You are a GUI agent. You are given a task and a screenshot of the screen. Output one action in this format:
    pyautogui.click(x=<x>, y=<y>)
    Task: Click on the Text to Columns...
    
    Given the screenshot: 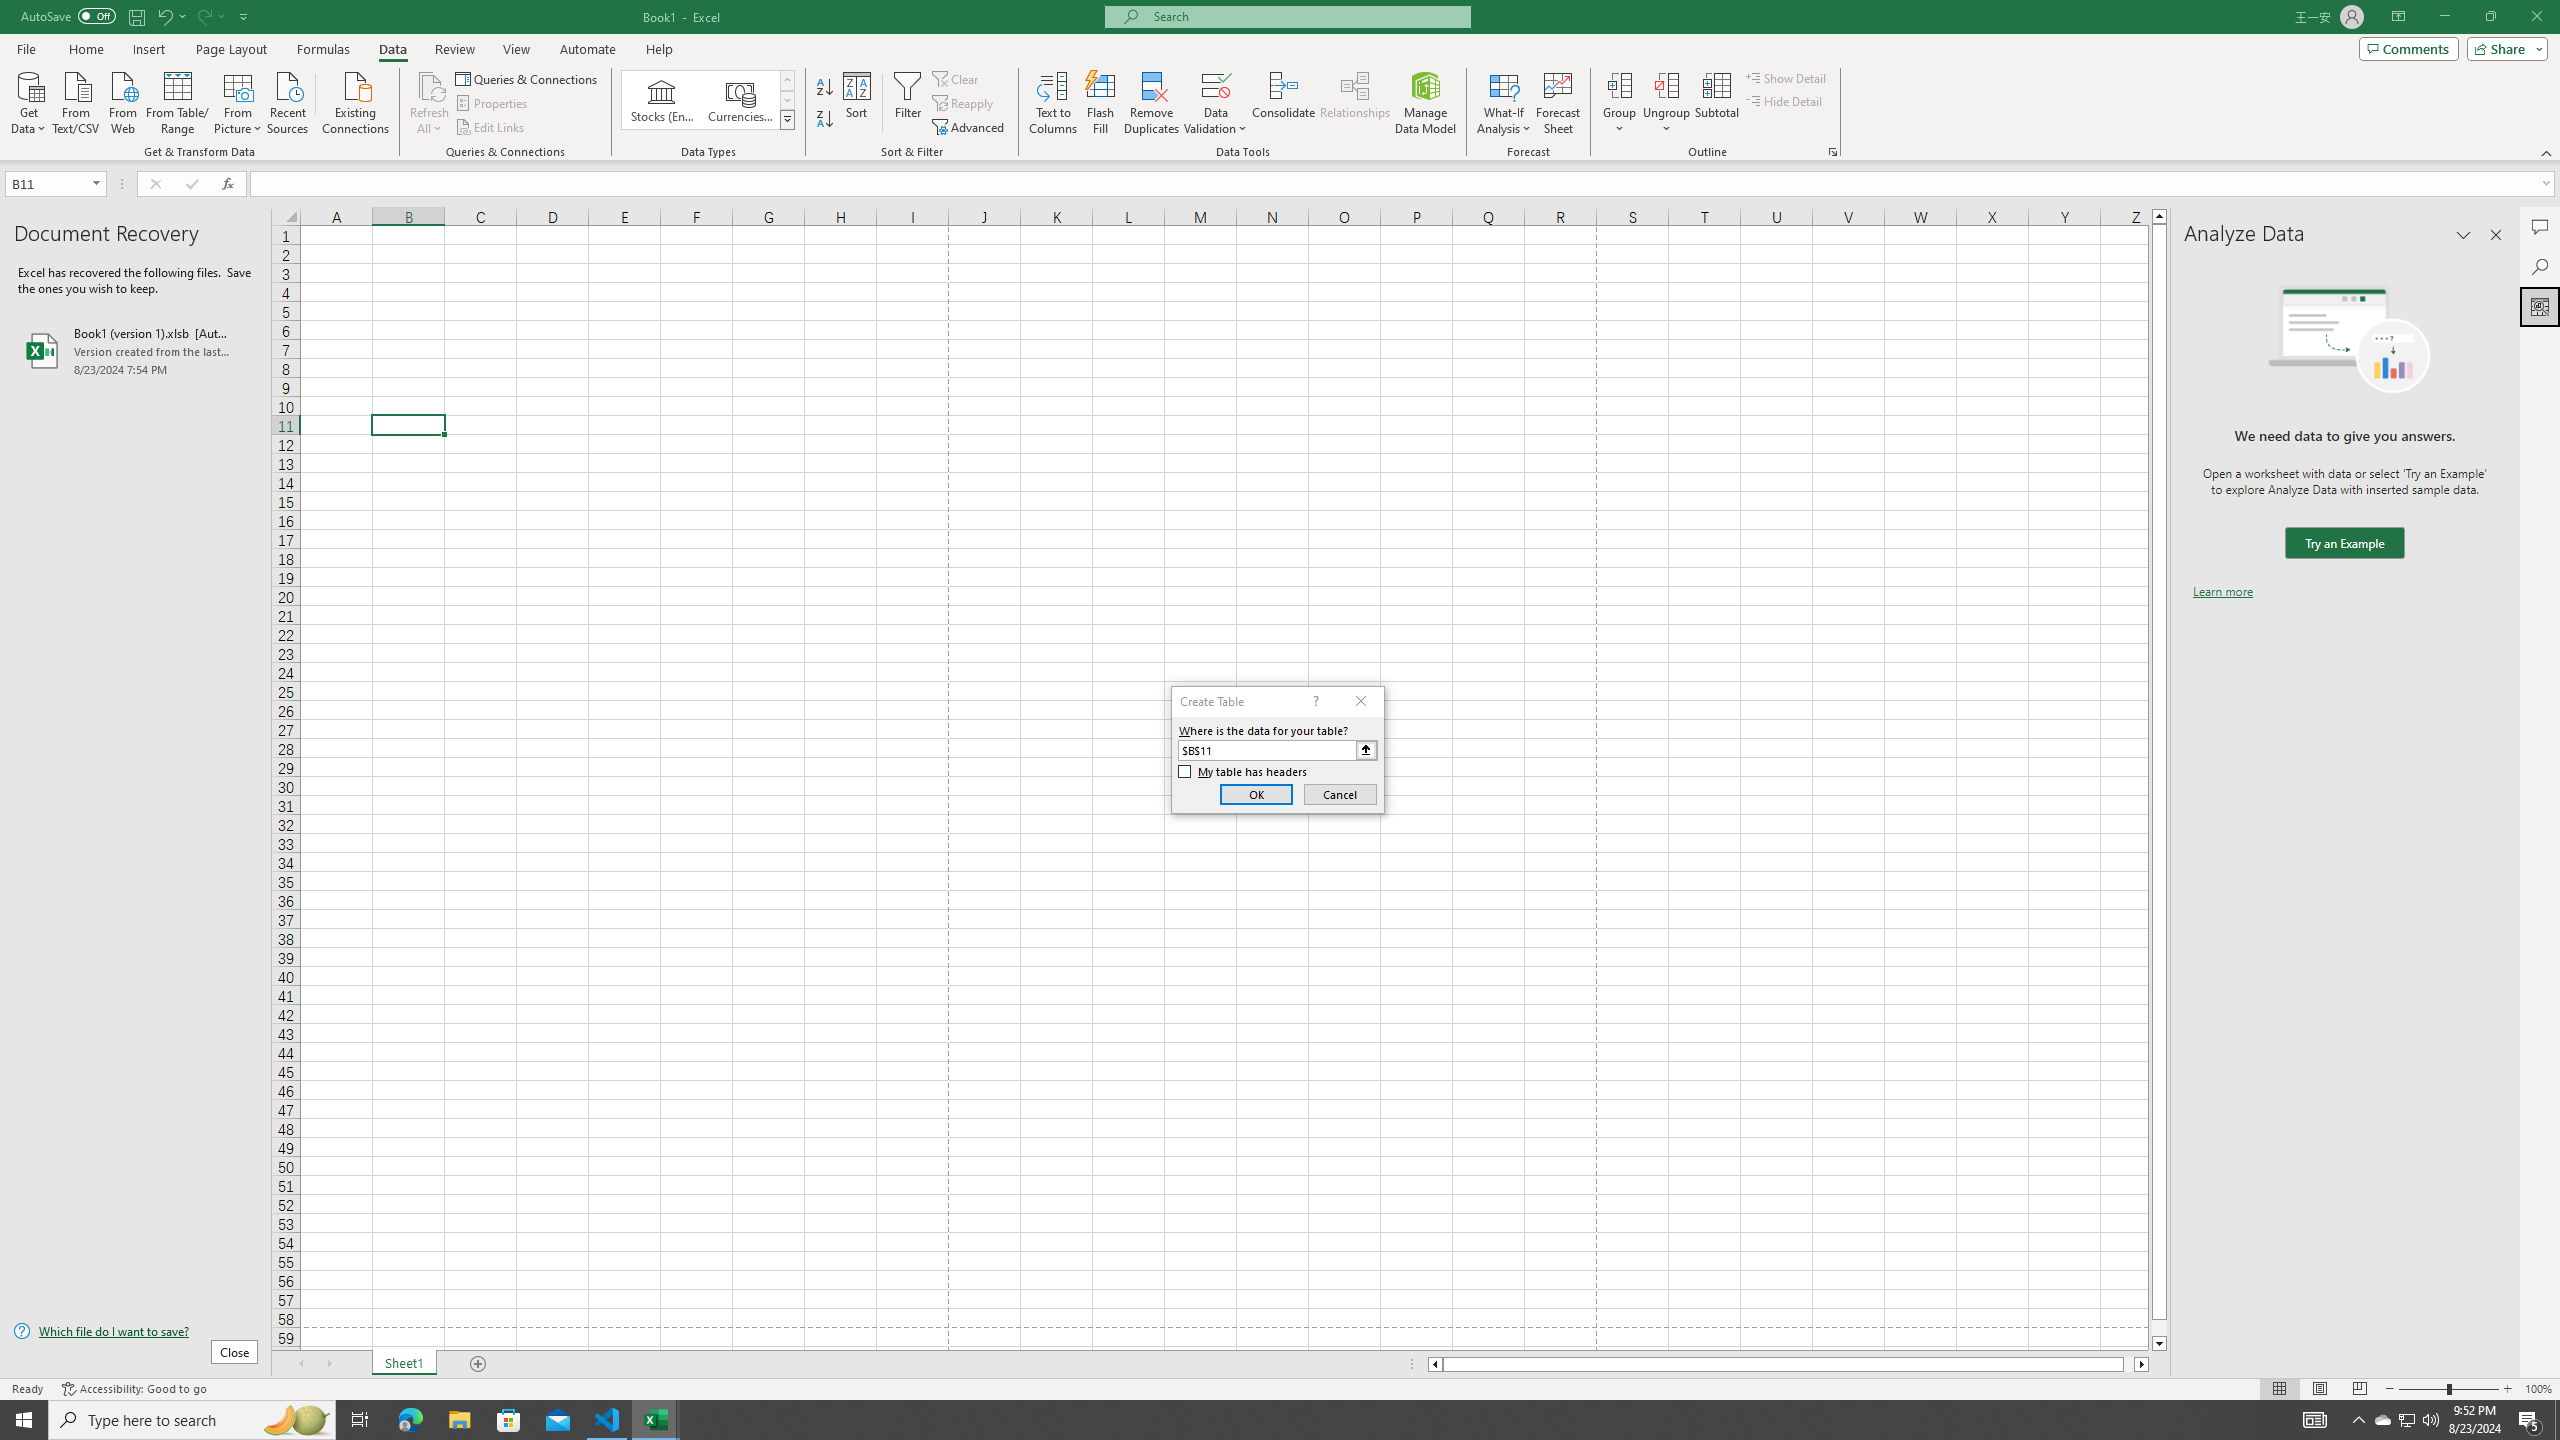 What is the action you would take?
    pyautogui.click(x=1053, y=103)
    